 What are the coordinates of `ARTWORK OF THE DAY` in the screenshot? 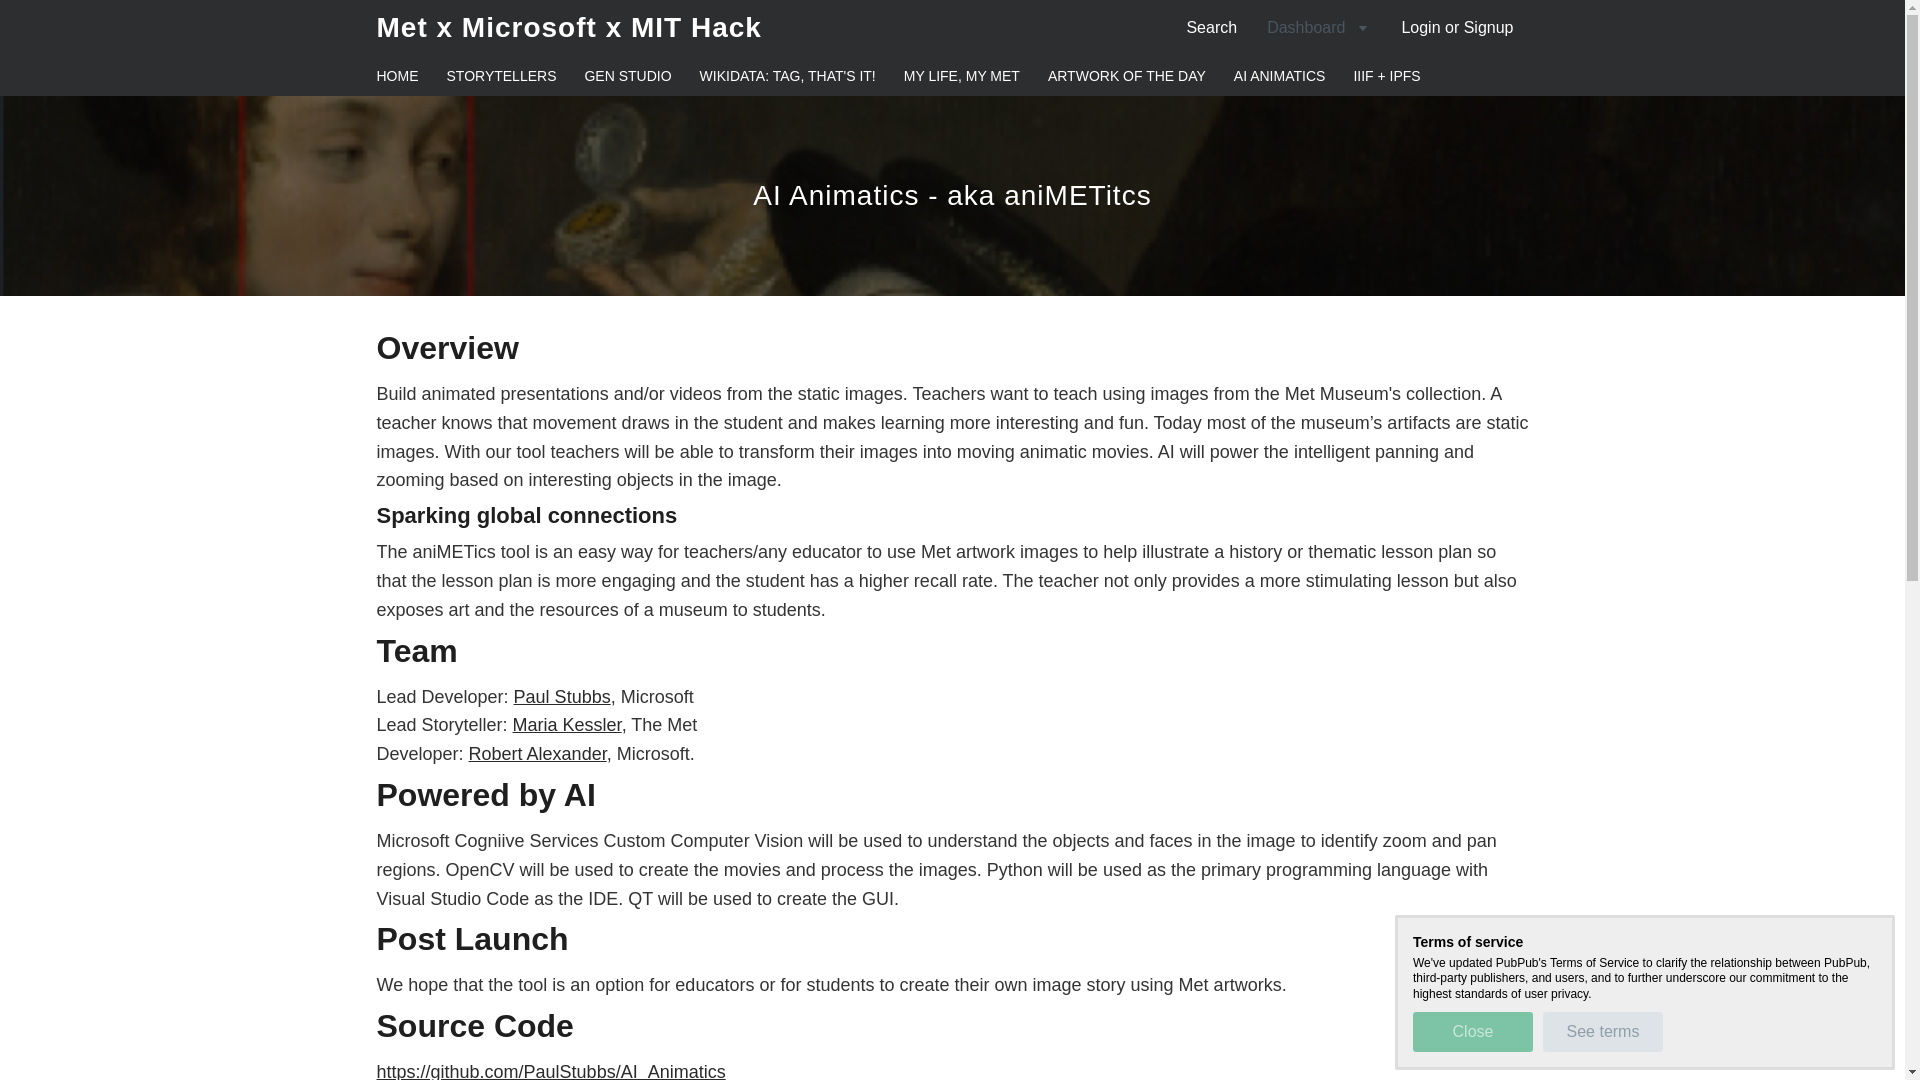 It's located at (1126, 76).